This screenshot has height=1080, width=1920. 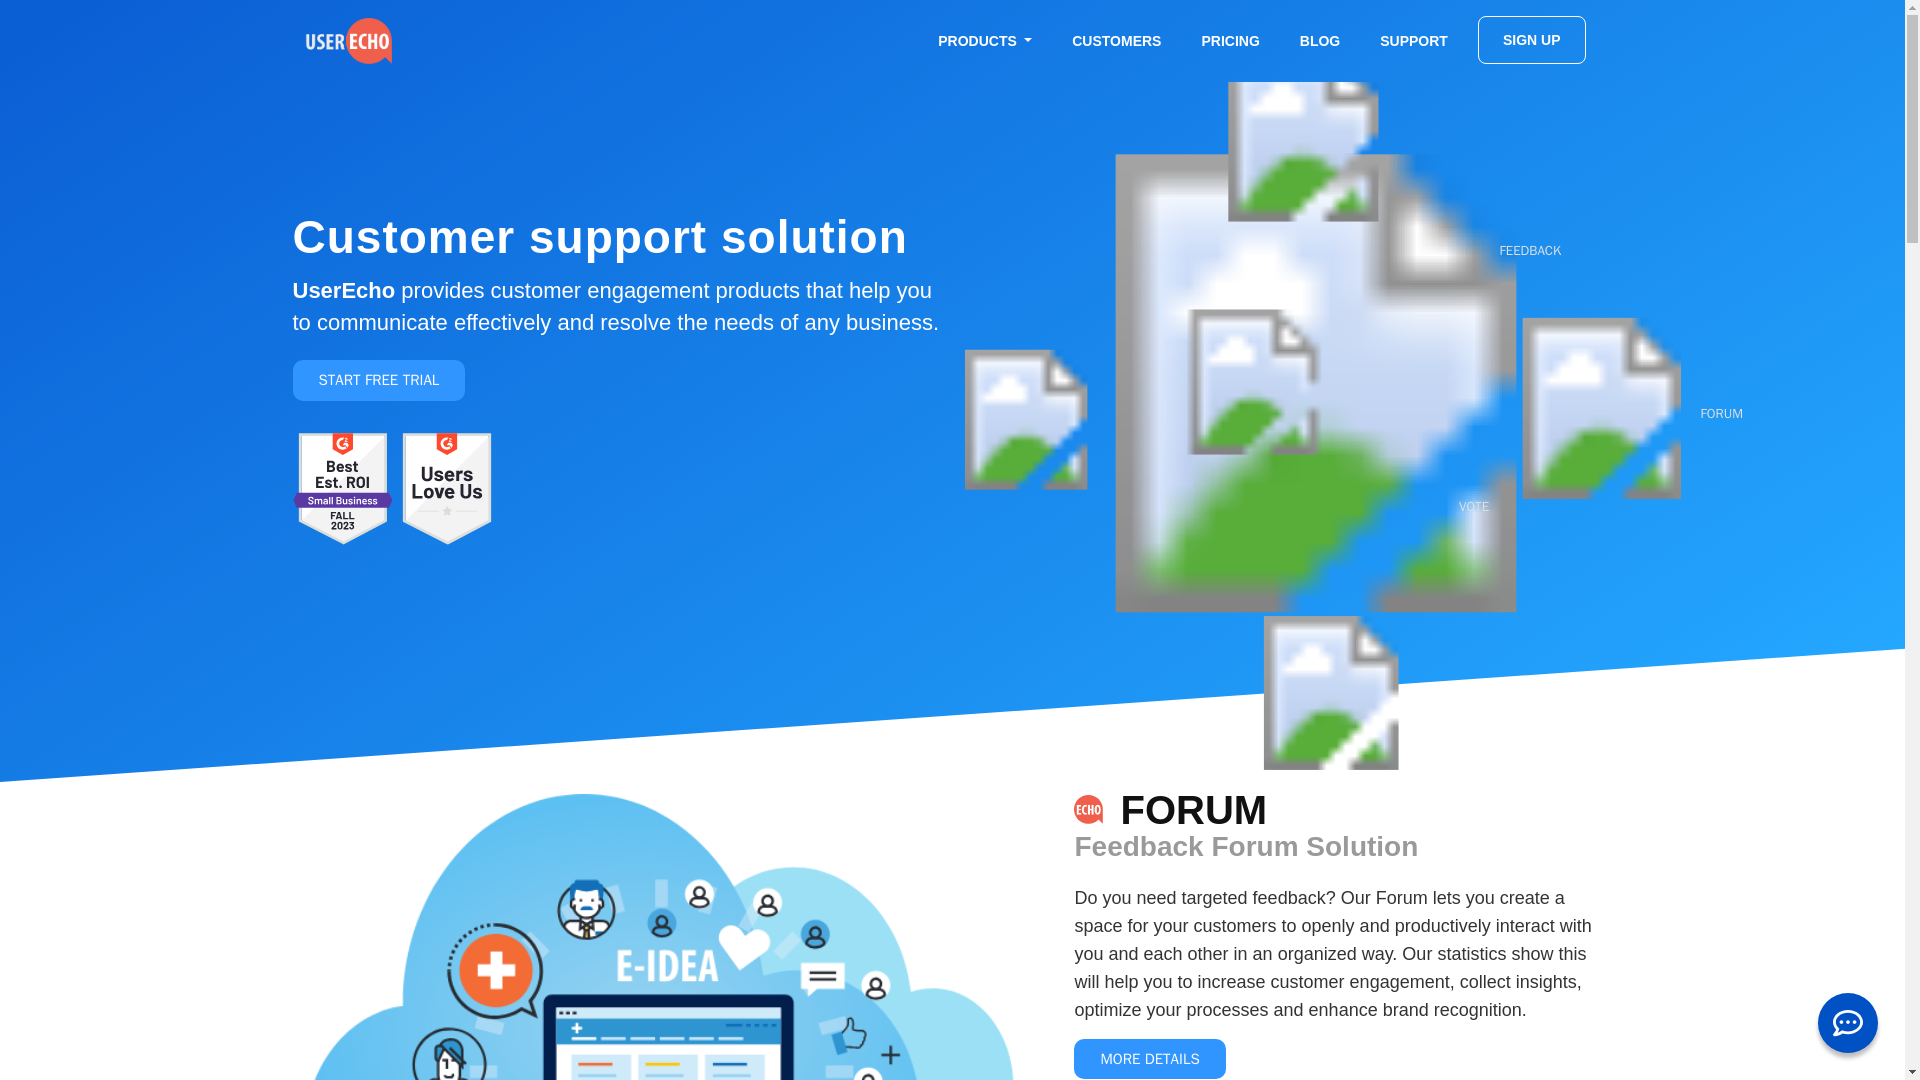 I want to click on CUSTOMERS, so click(x=1116, y=40).